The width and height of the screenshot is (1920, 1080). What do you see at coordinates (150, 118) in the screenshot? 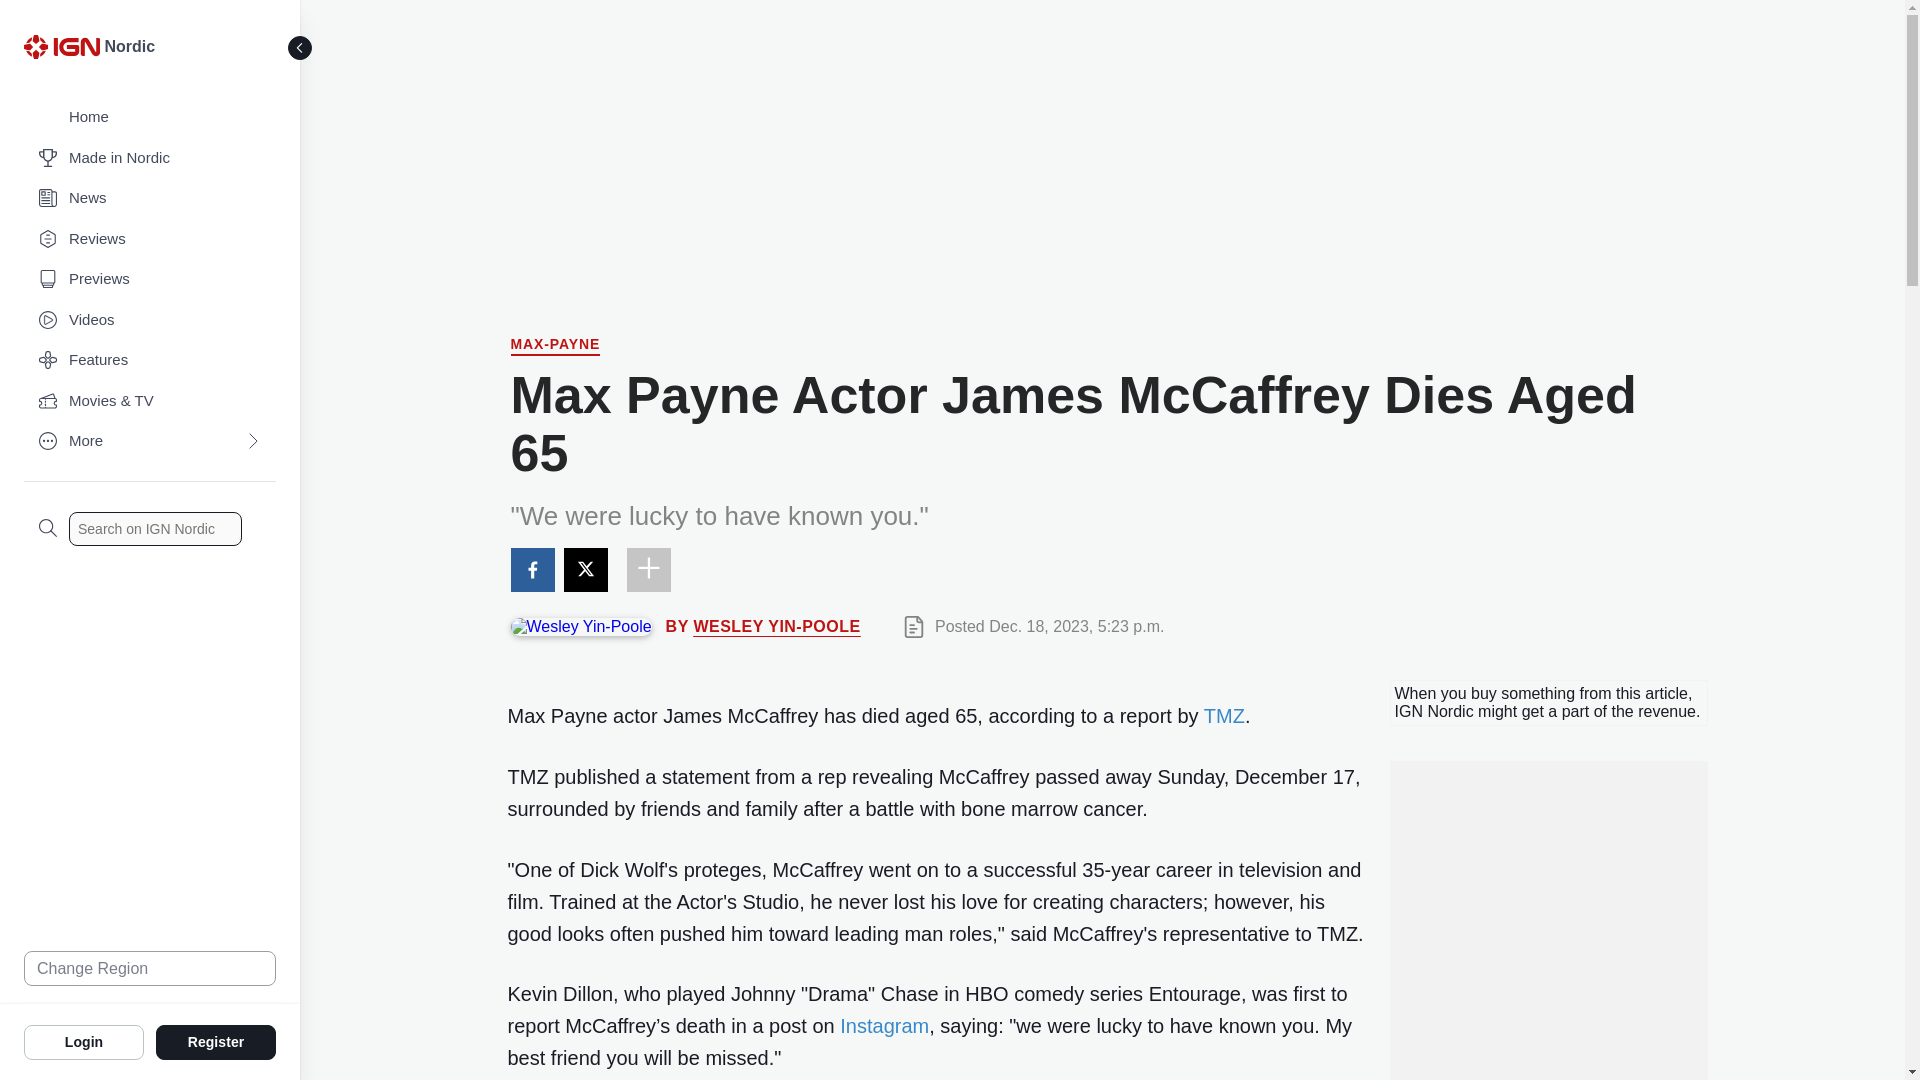
I see `Home` at bounding box center [150, 118].